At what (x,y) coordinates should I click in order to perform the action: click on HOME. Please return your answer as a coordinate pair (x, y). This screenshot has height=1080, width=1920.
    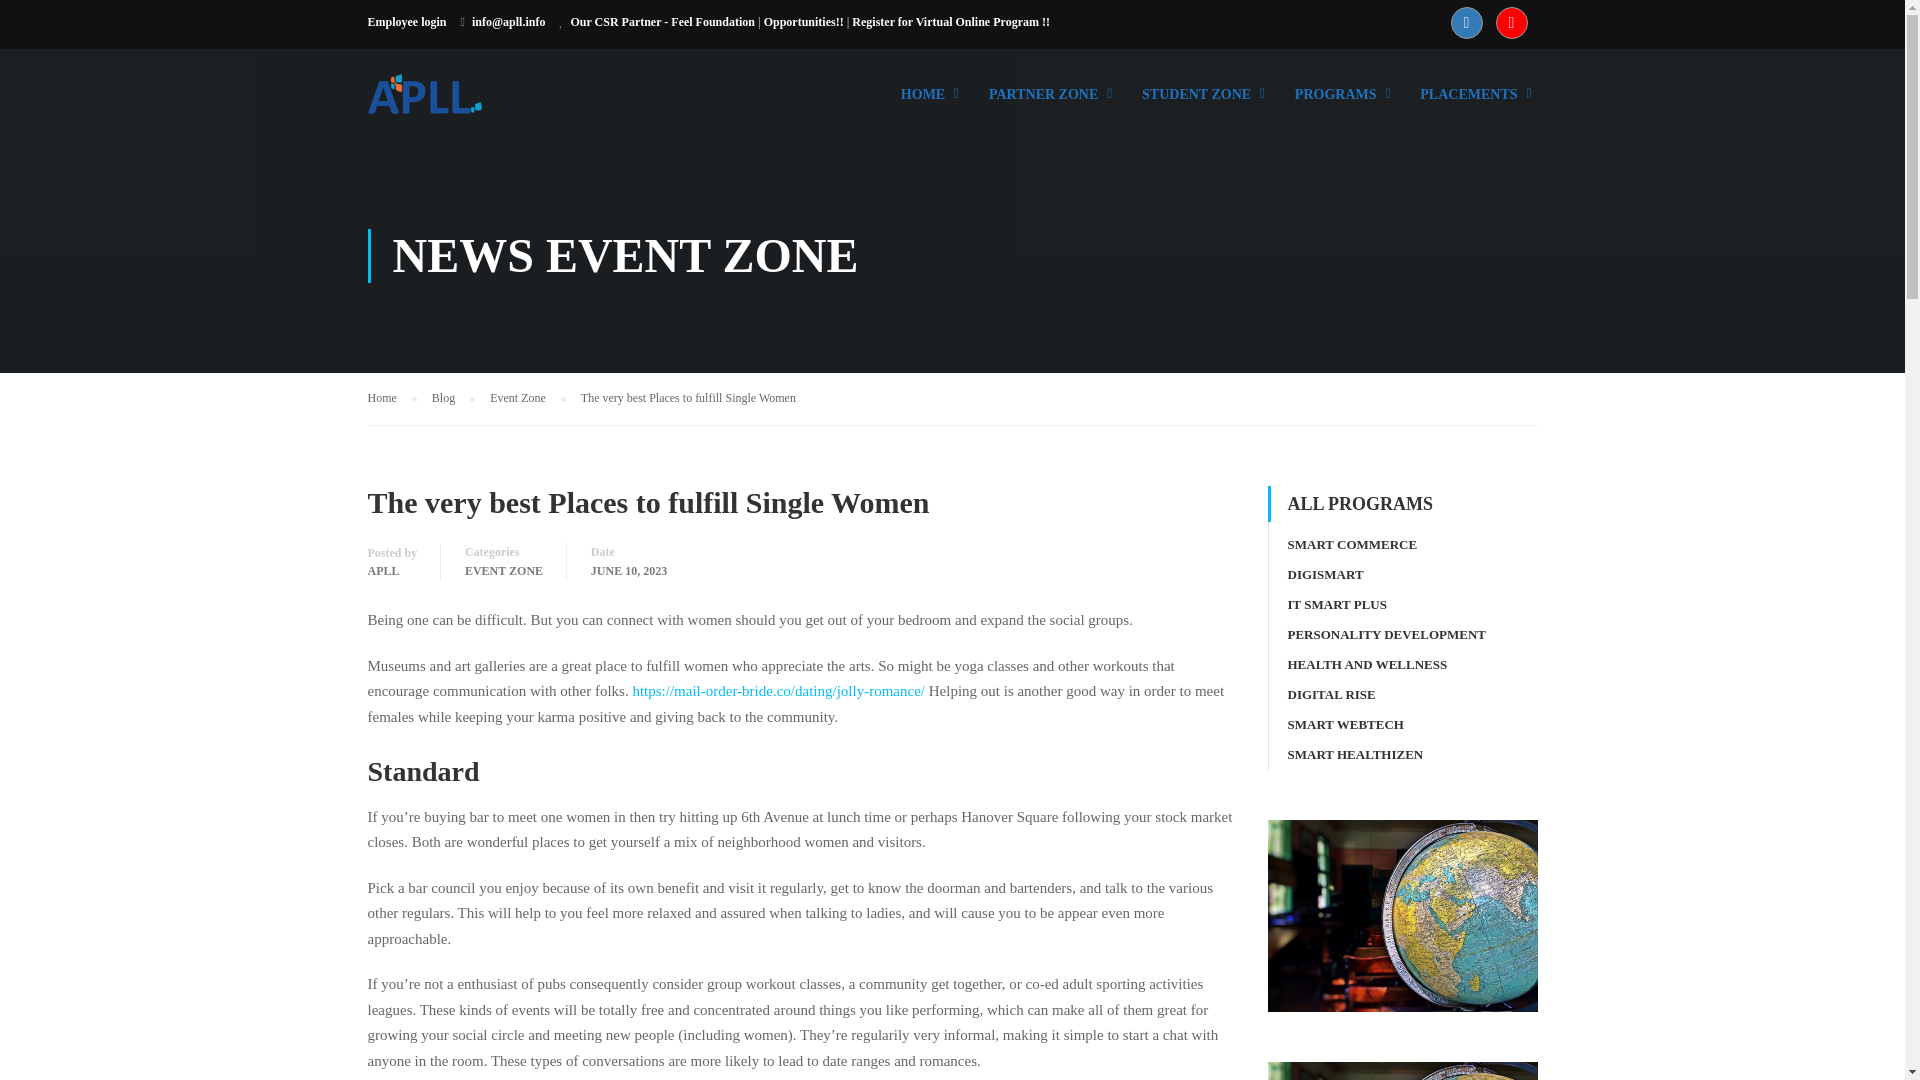
    Looking at the image, I should click on (923, 104).